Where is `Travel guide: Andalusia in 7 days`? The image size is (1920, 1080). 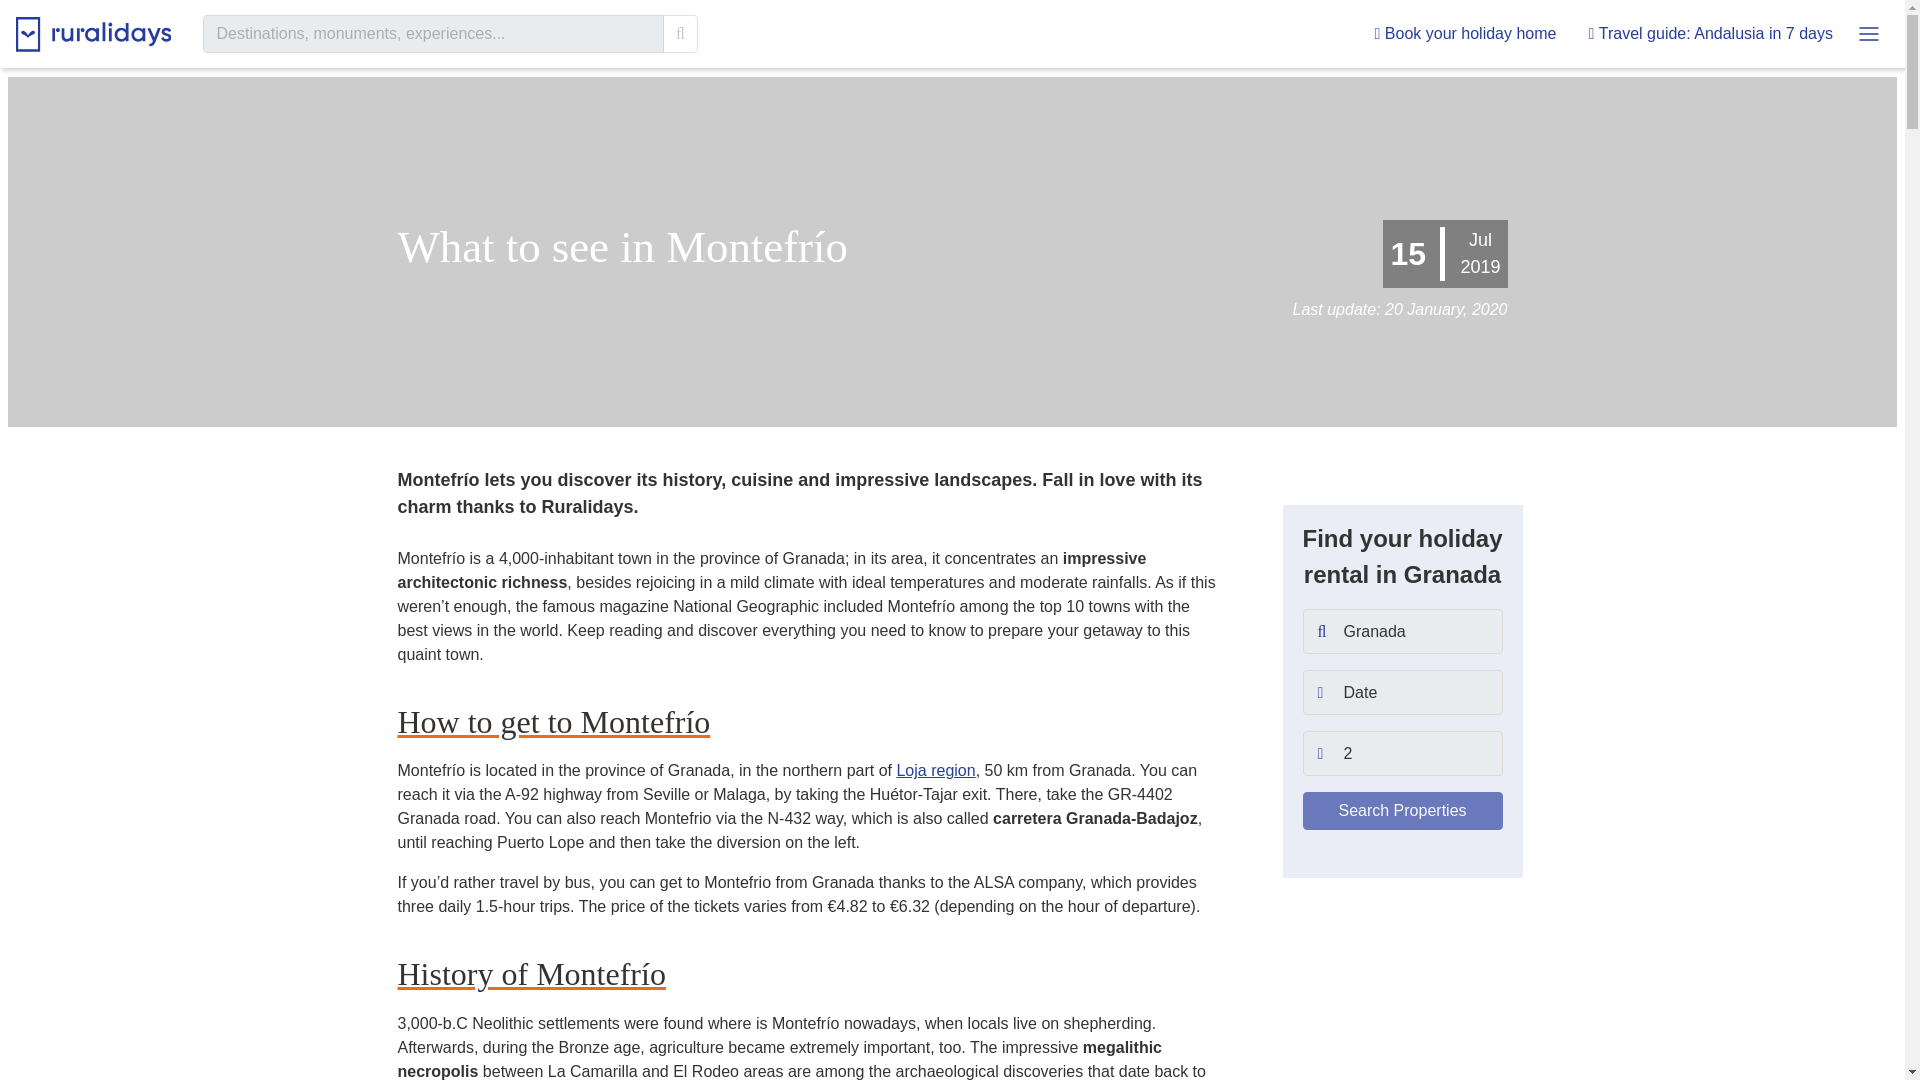 Travel guide: Andalusia in 7 days is located at coordinates (1710, 34).